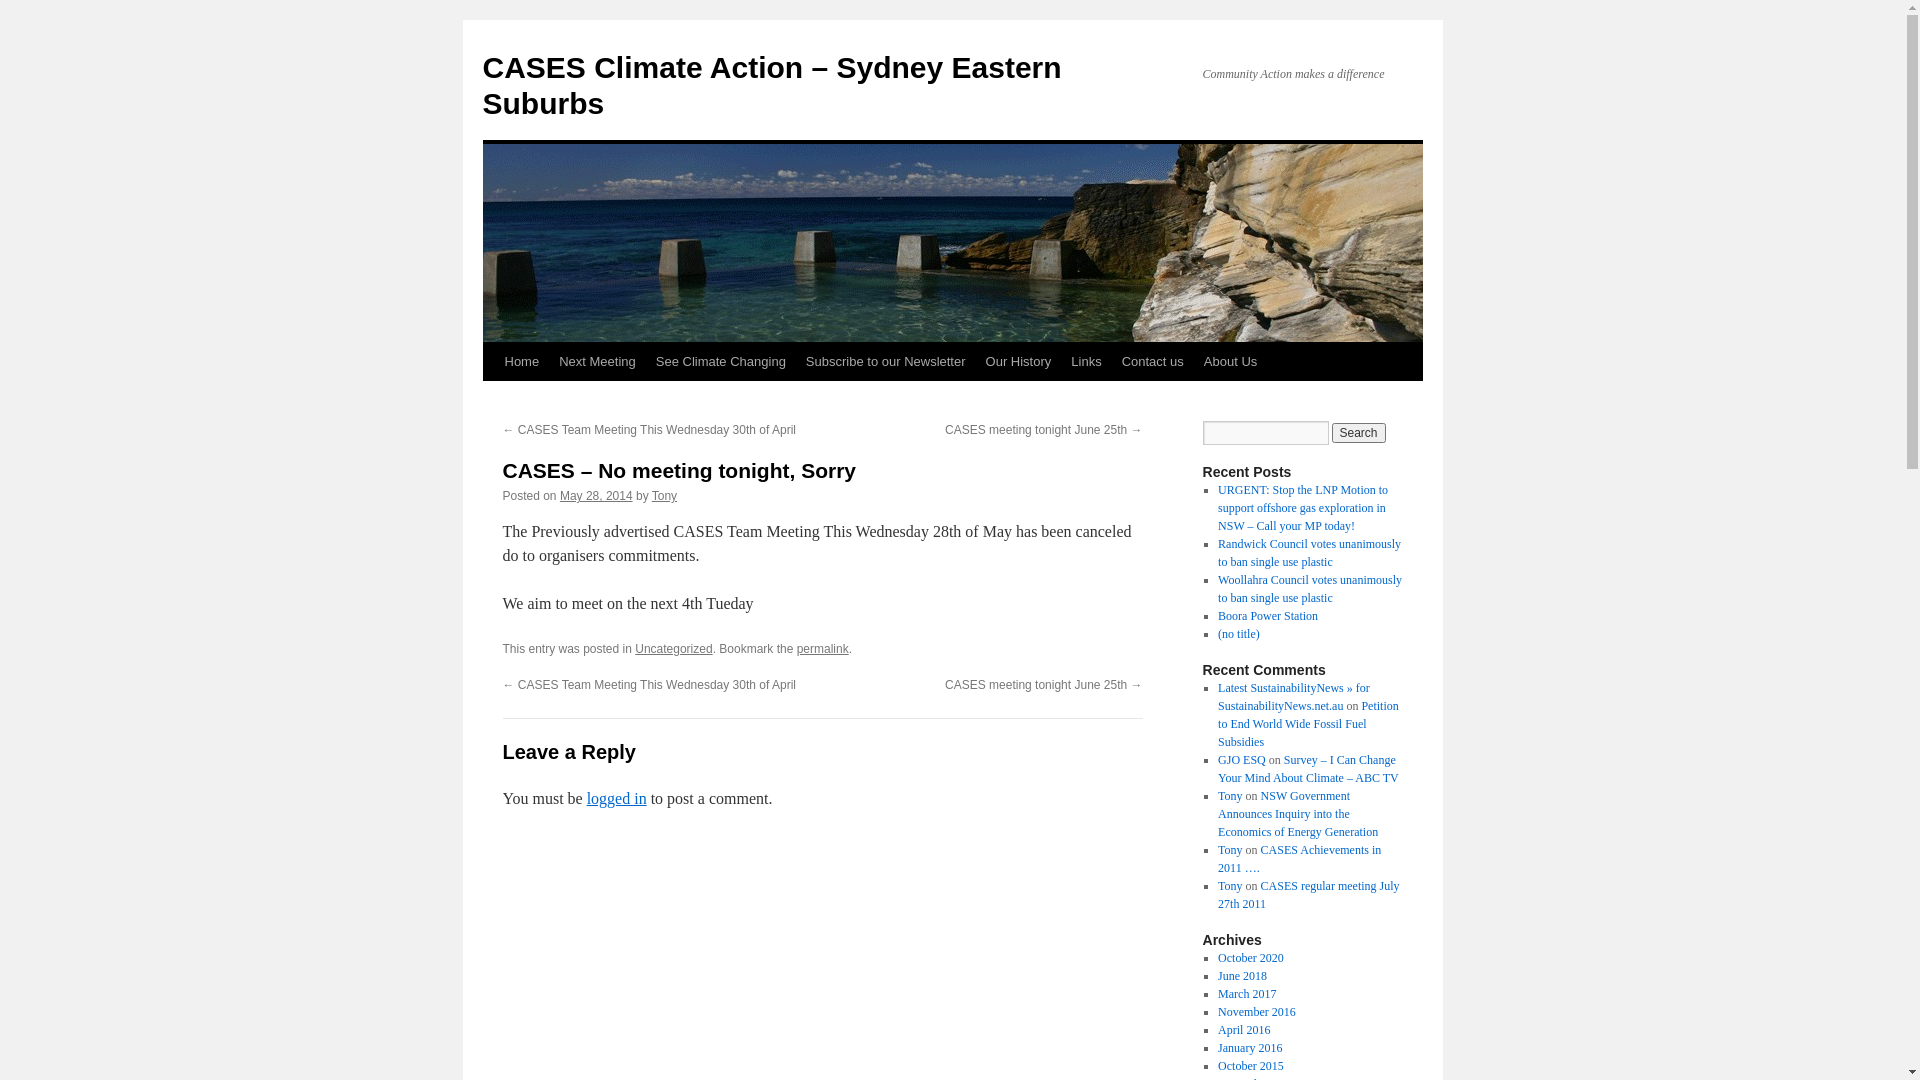 The height and width of the screenshot is (1080, 1920). What do you see at coordinates (1153, 362) in the screenshot?
I see `Contact us` at bounding box center [1153, 362].